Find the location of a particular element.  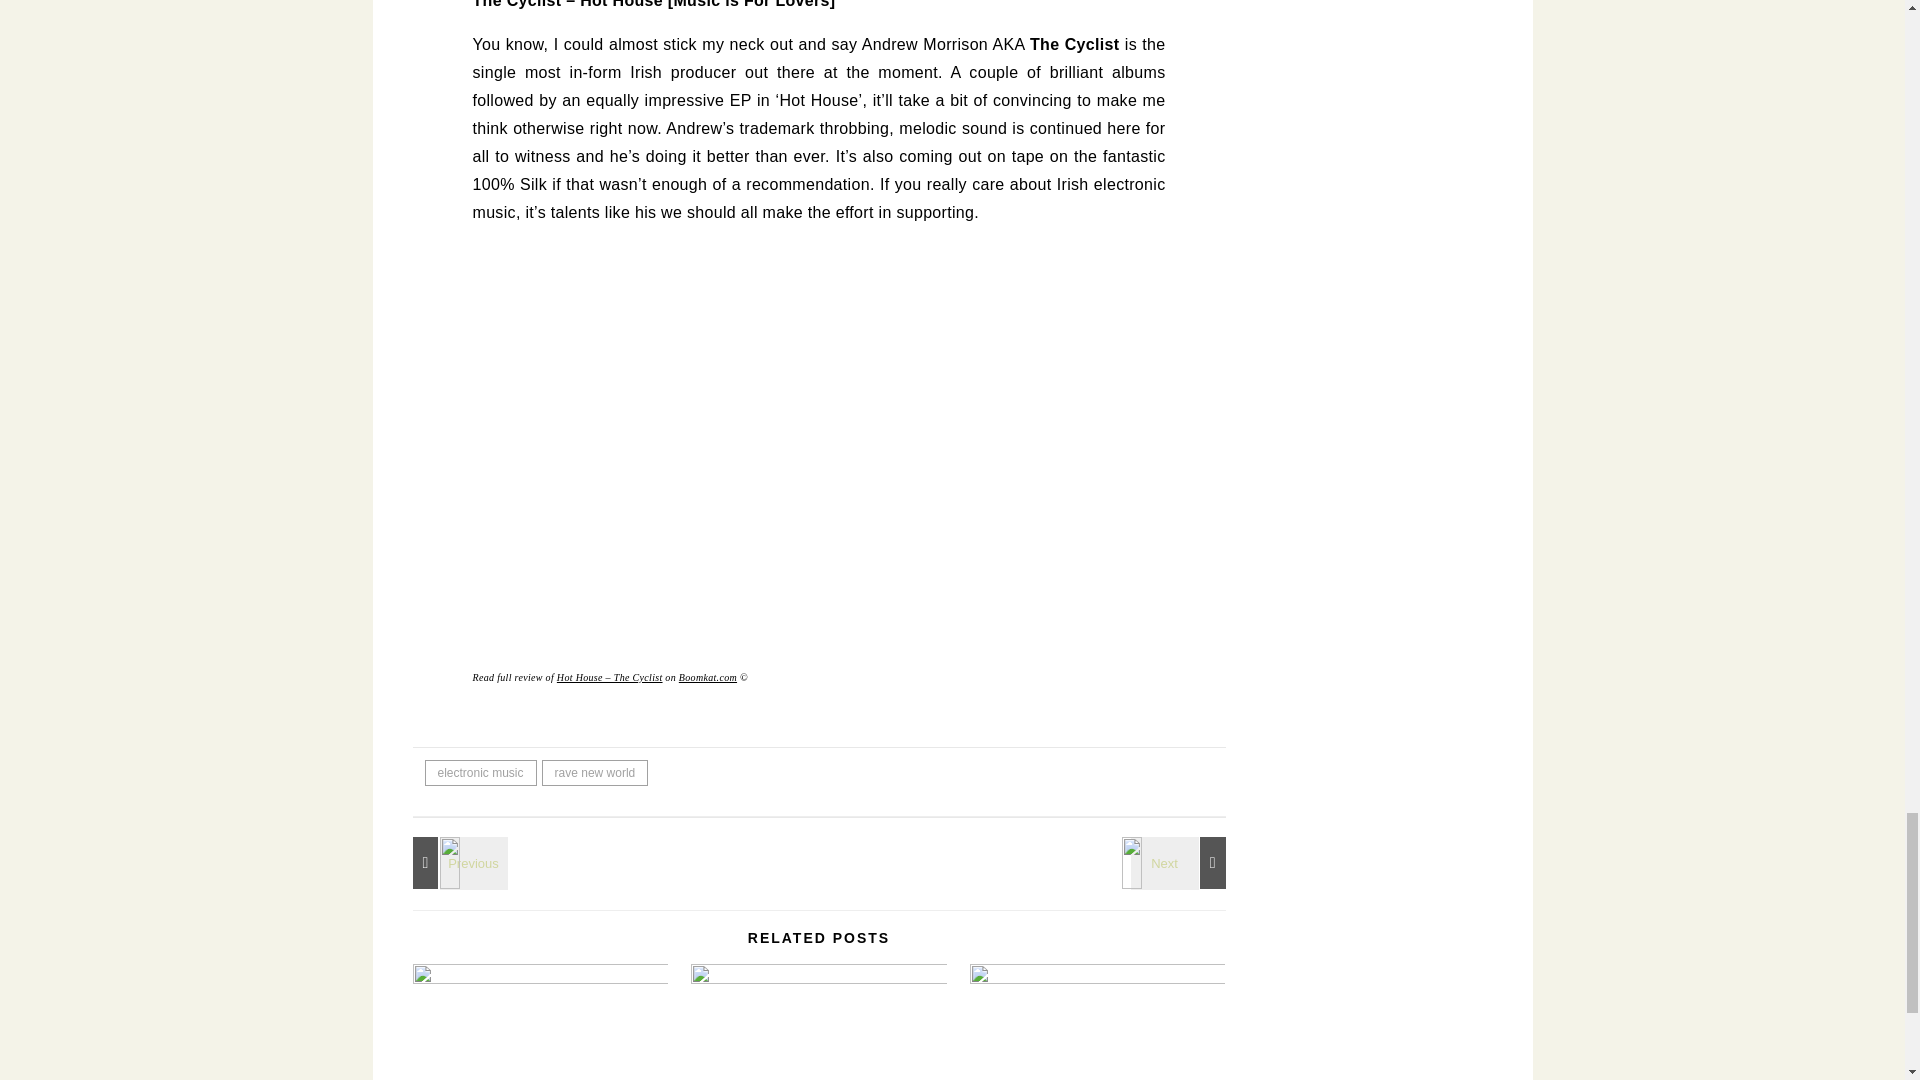

Primer: Burn After Inking is located at coordinates (1181, 862).